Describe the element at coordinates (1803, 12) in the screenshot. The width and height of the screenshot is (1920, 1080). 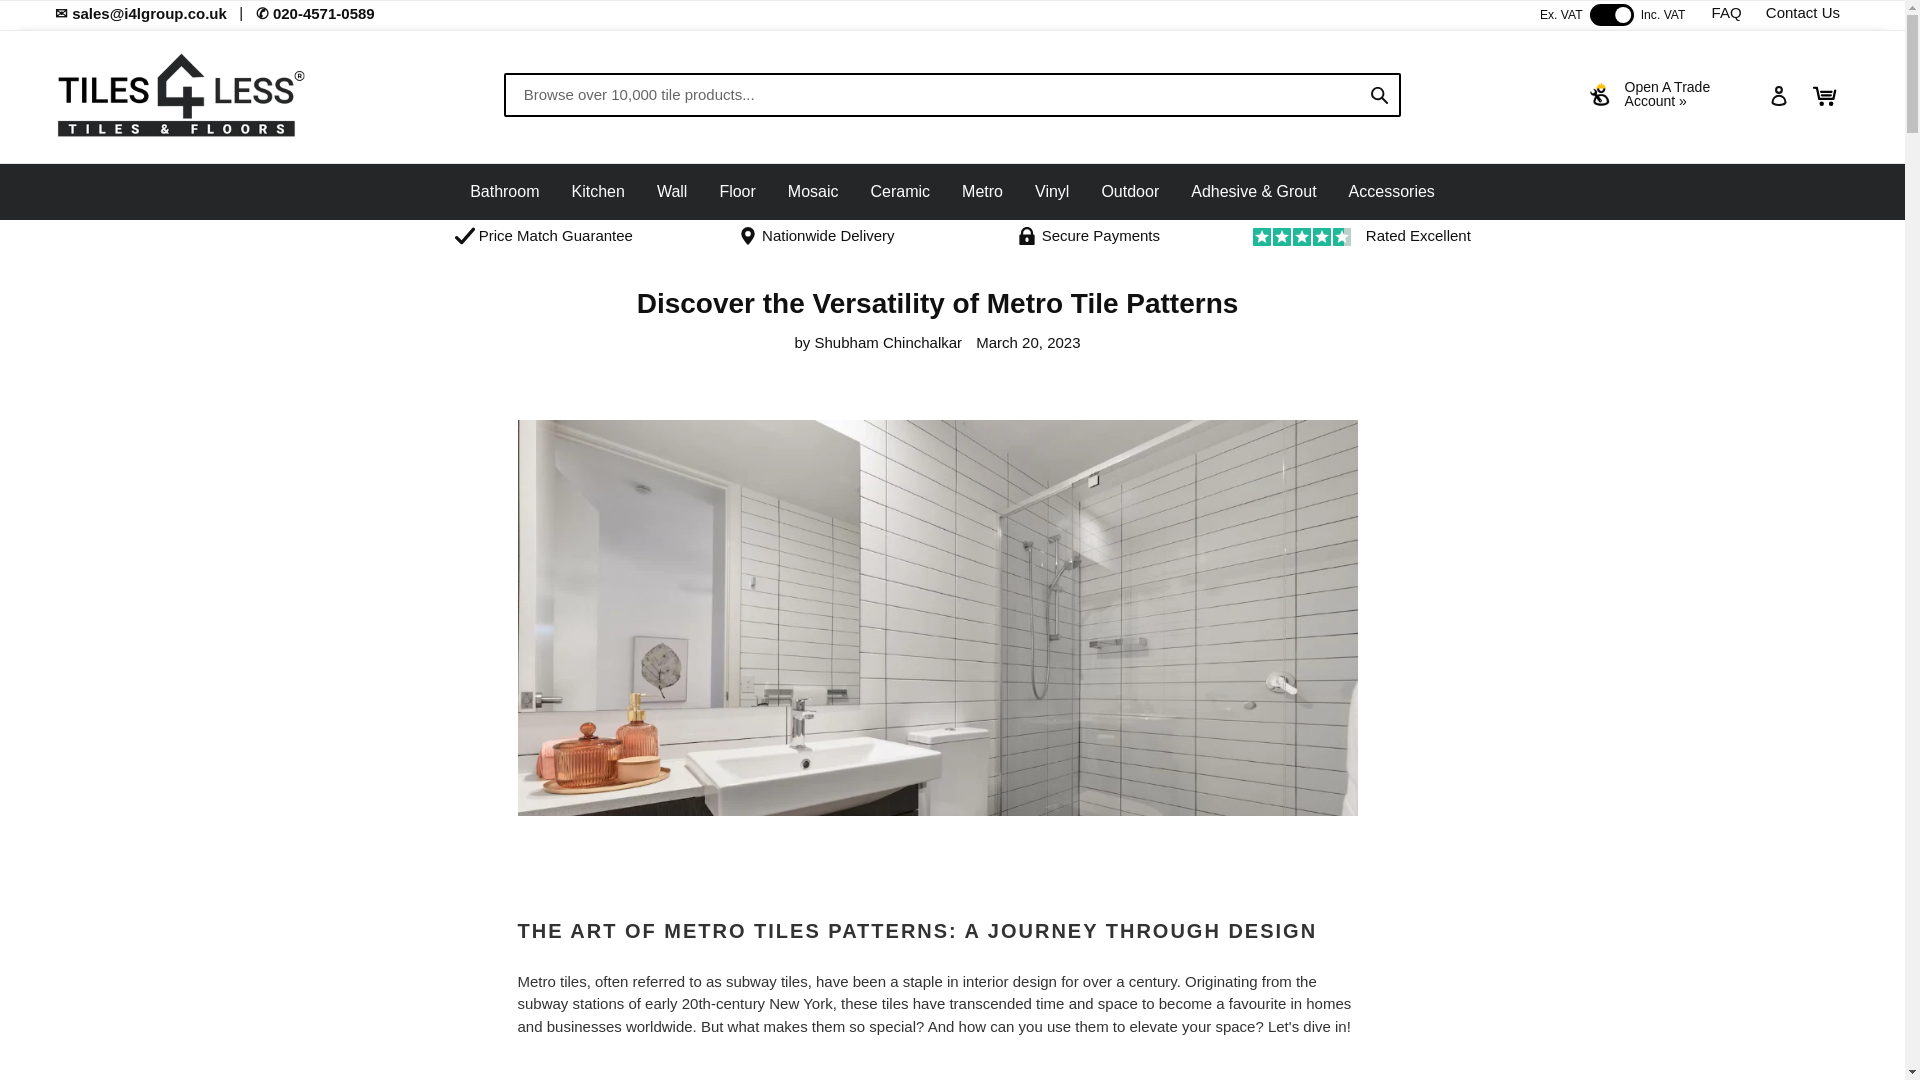
I see `Contact Us` at that location.